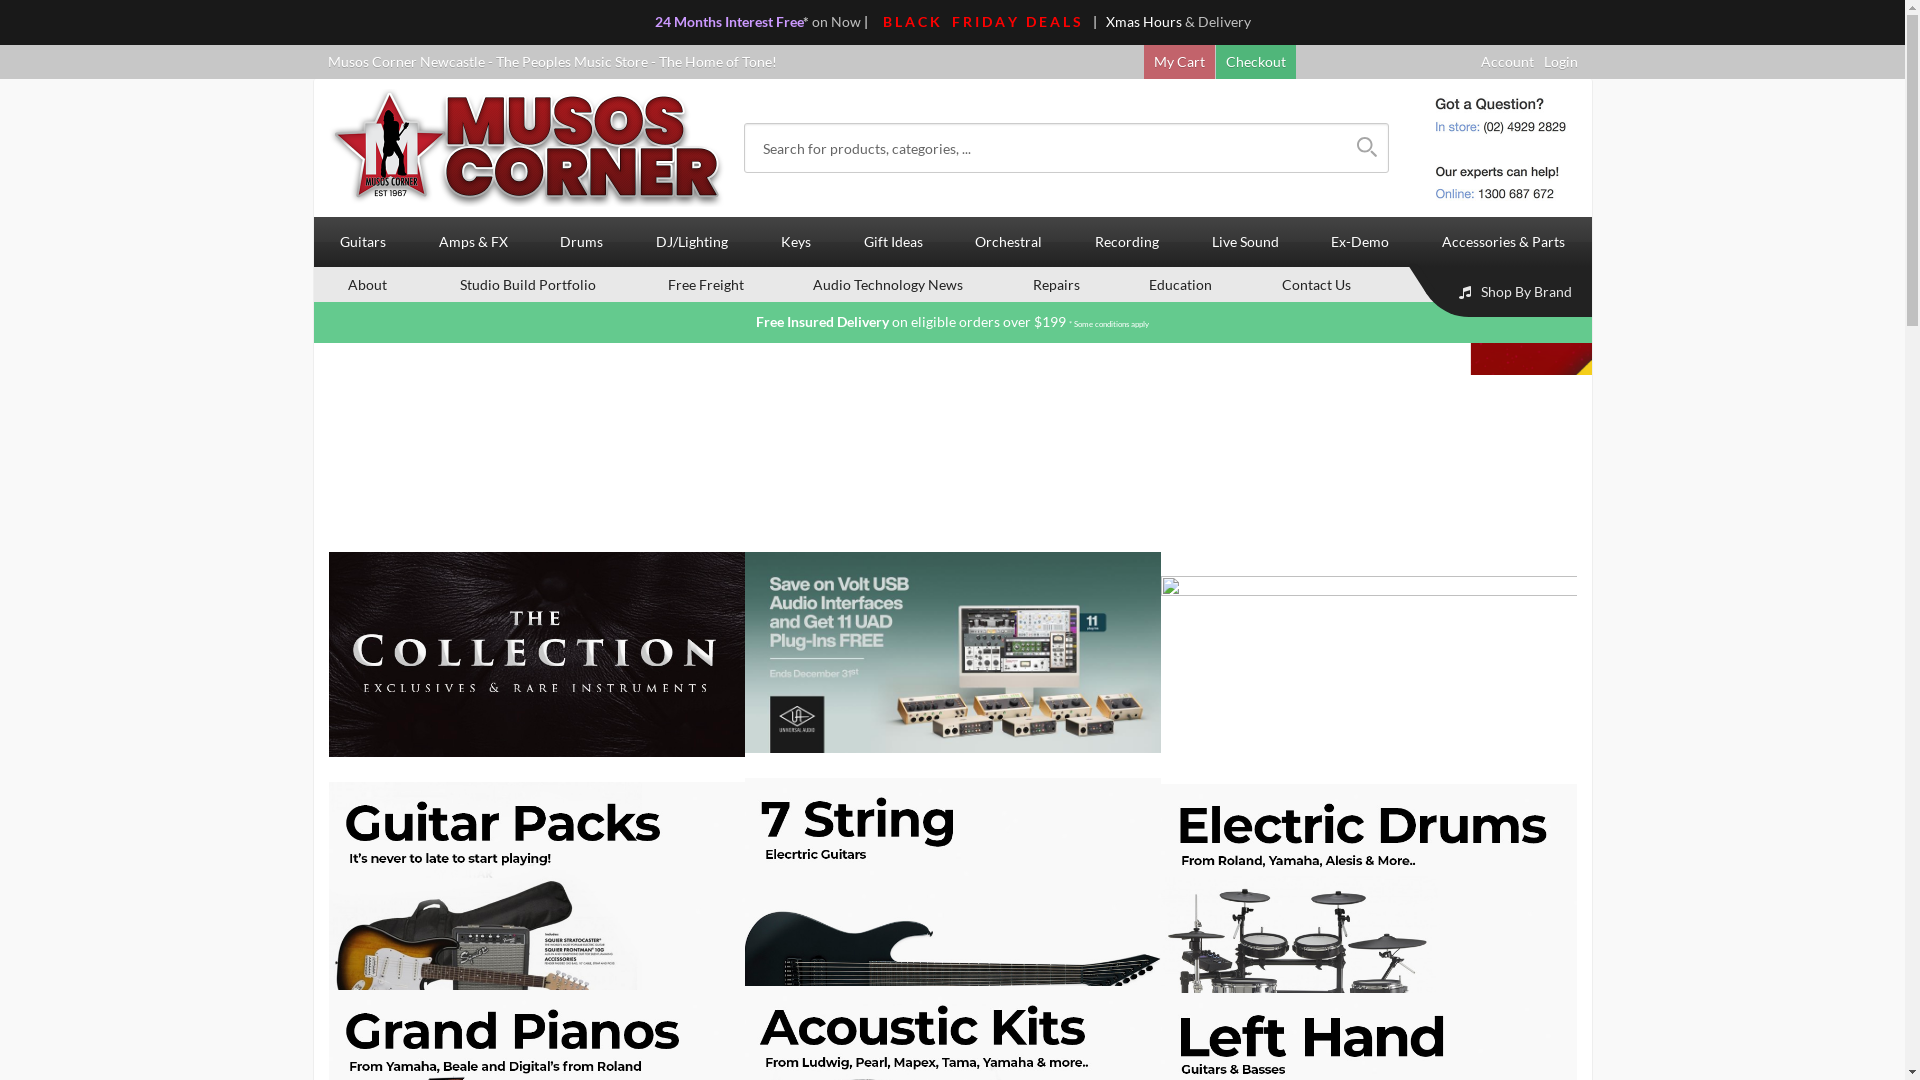  Describe the element at coordinates (1002, 134) in the screenshot. I see `Accessories` at that location.